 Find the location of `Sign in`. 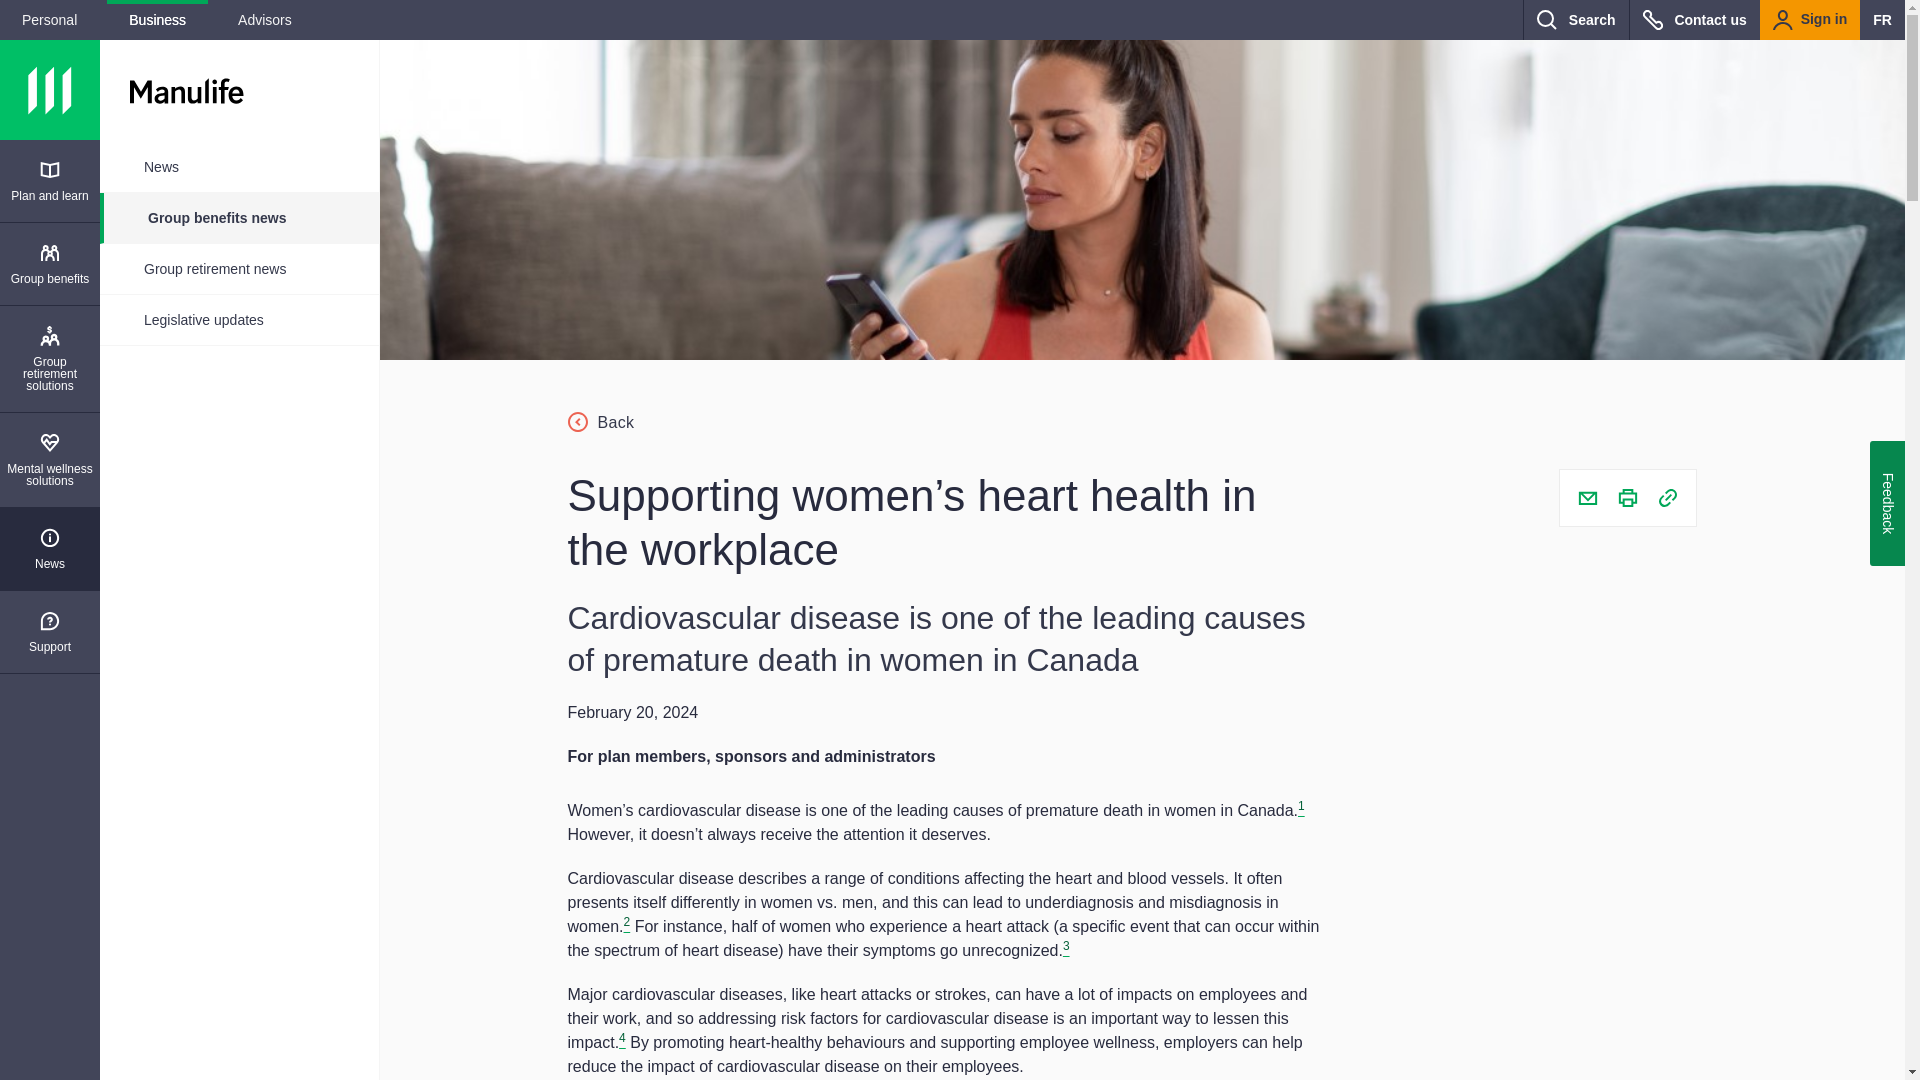

Sign in is located at coordinates (1810, 20).